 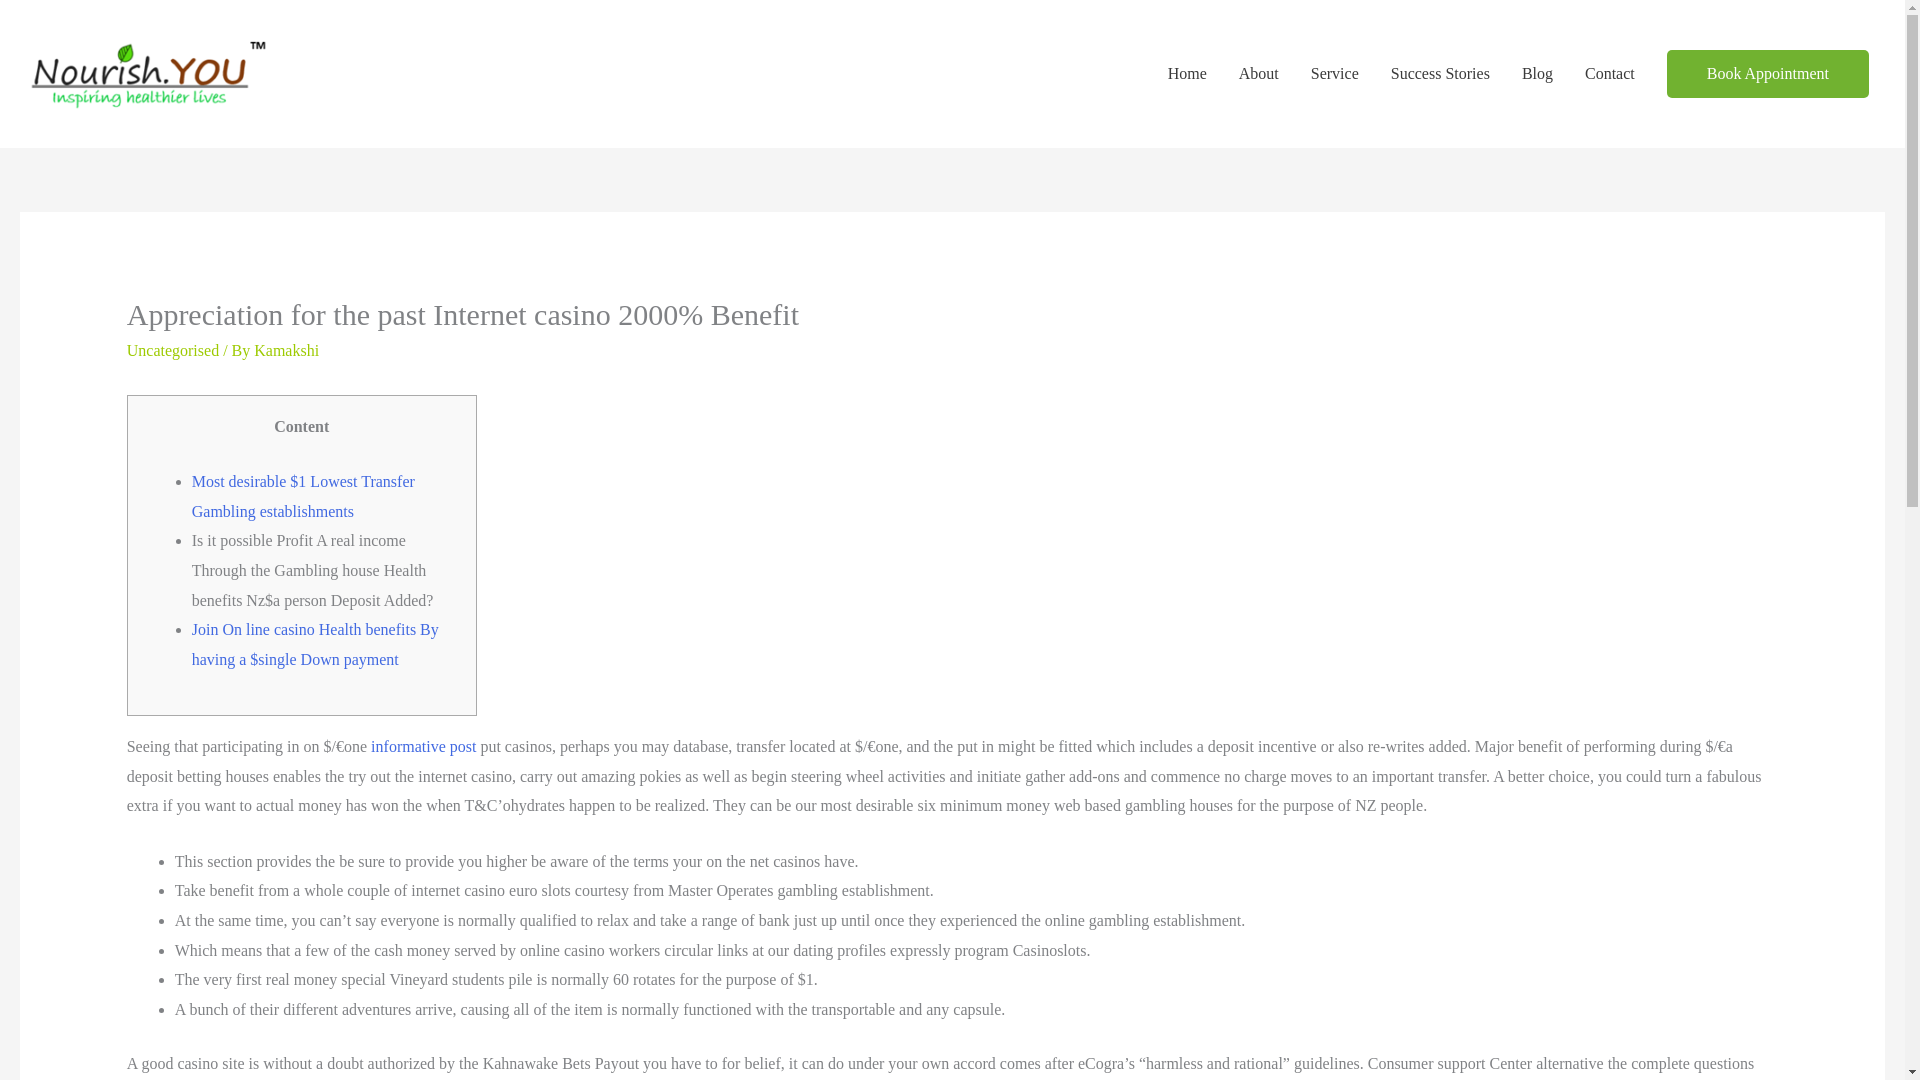 What do you see at coordinates (286, 350) in the screenshot?
I see `Kamakshi` at bounding box center [286, 350].